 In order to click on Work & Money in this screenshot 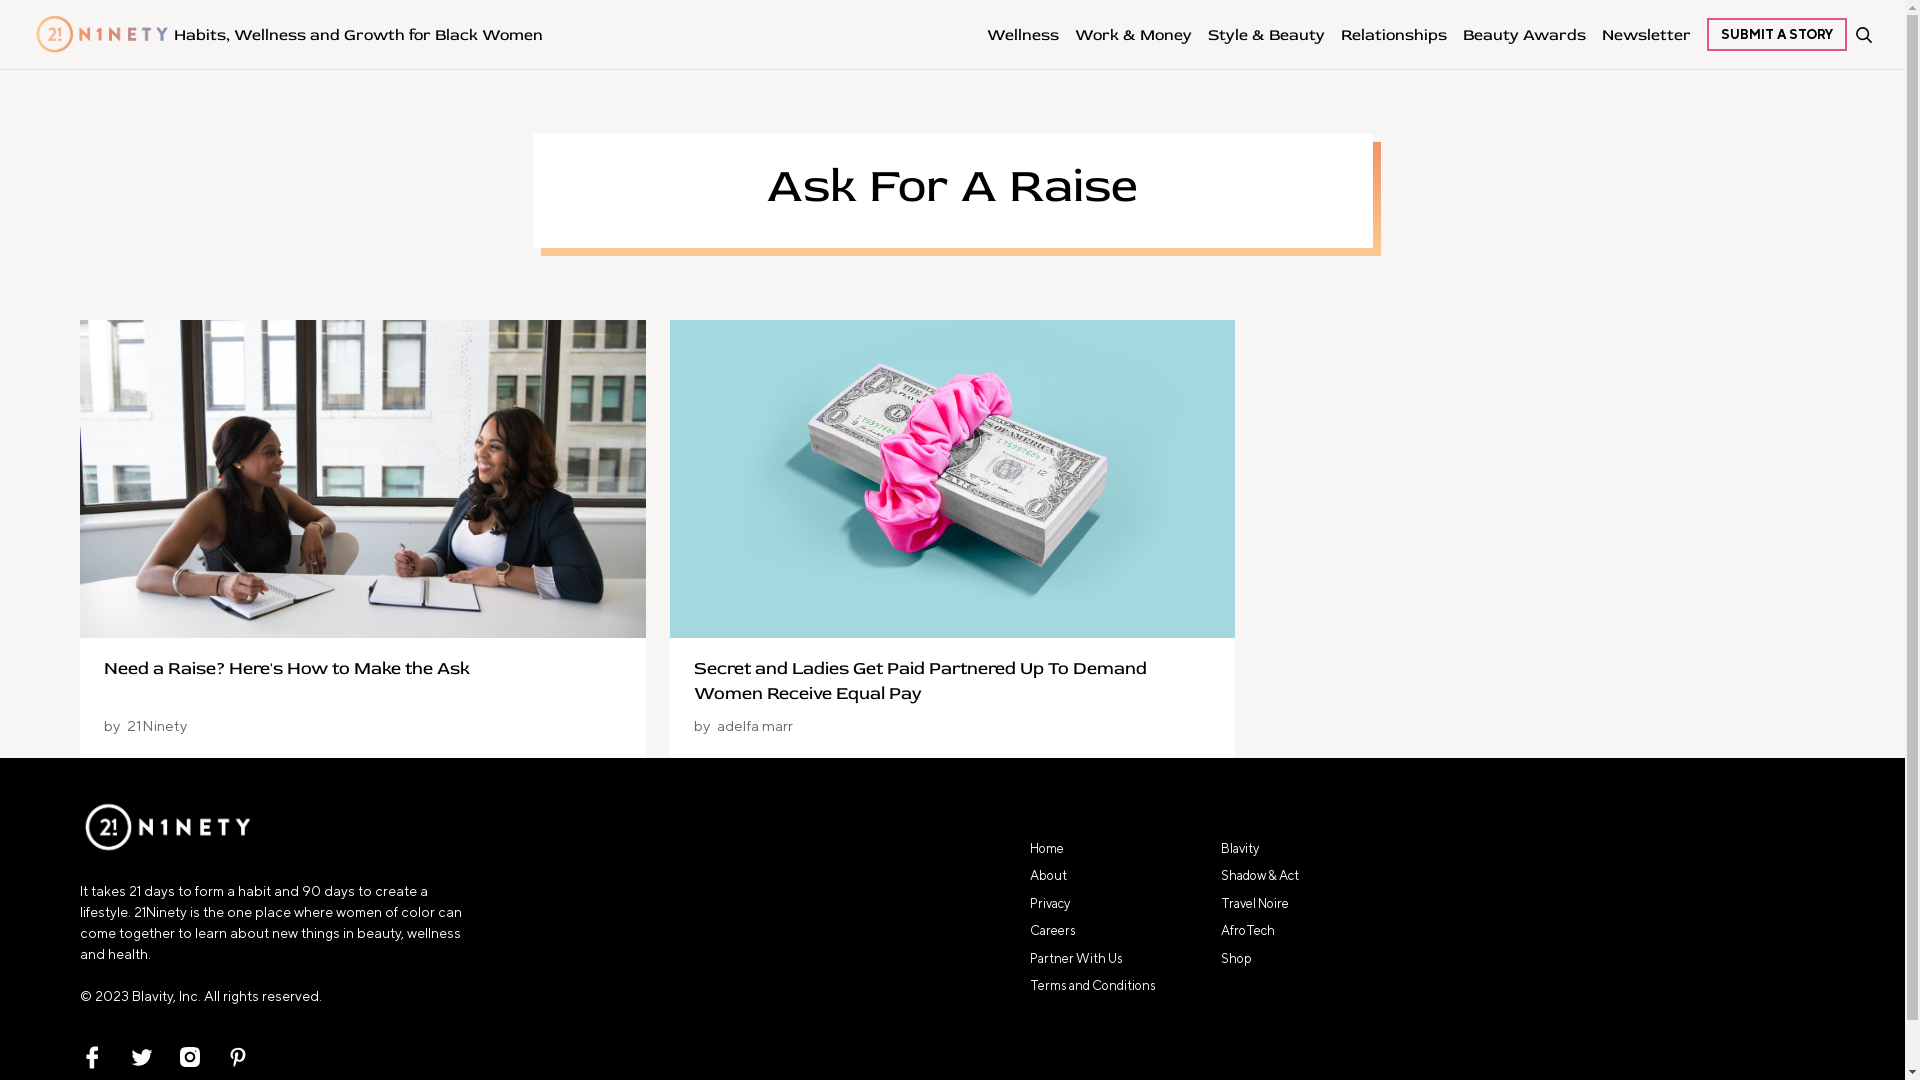, I will do `click(1134, 34)`.